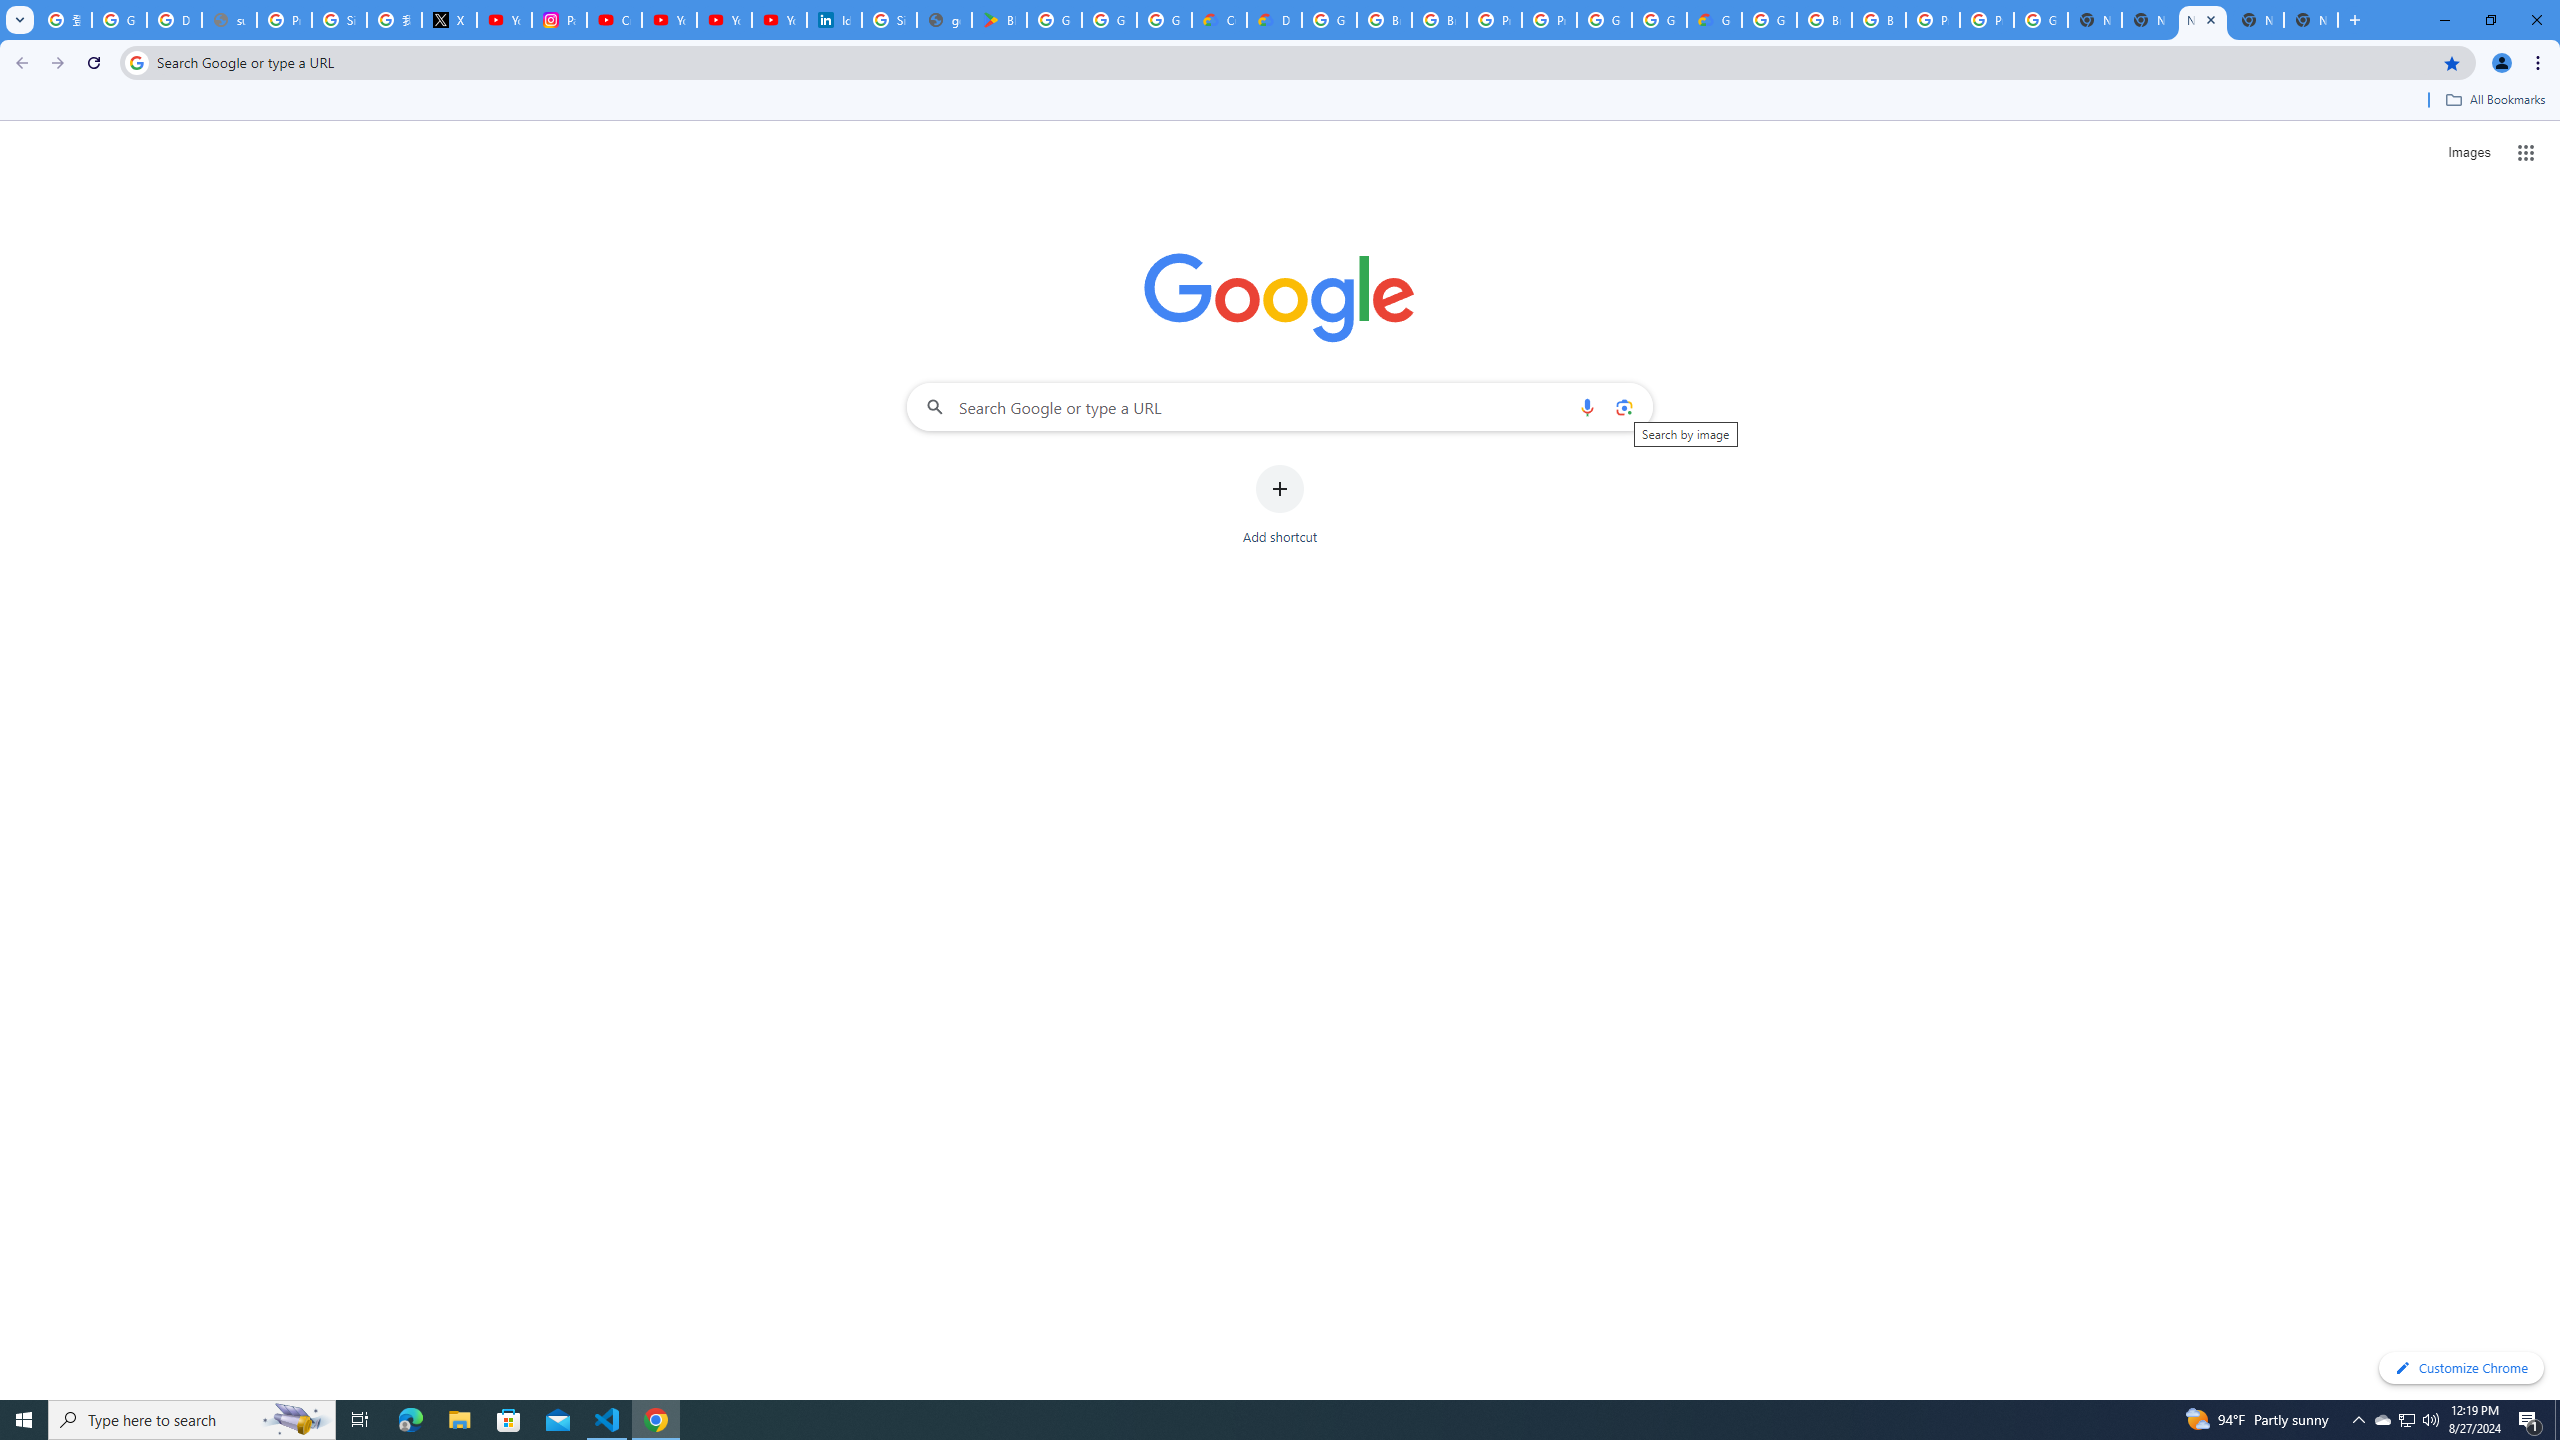 The height and width of the screenshot is (1440, 2560). I want to click on Google Cloud Platform, so click(1658, 20).